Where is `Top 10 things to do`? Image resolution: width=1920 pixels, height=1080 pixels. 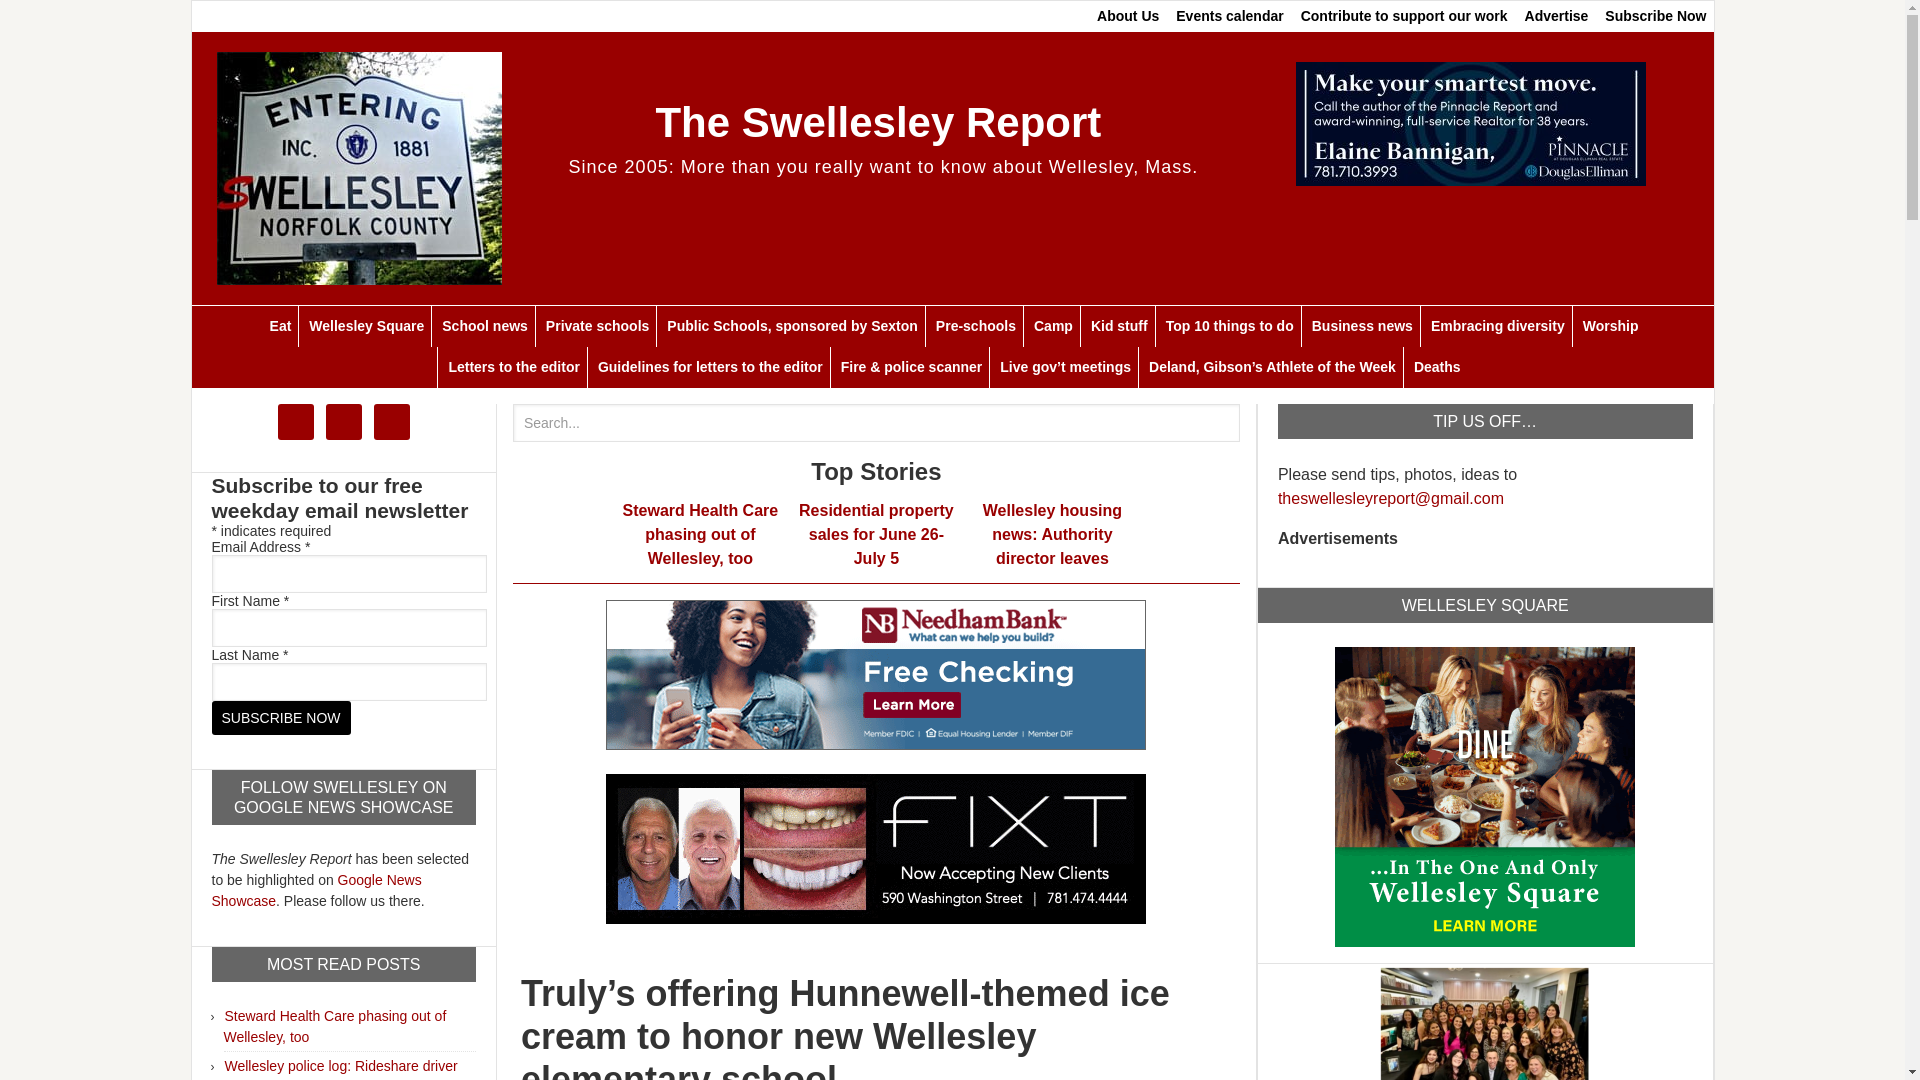 Top 10 things to do is located at coordinates (1229, 326).